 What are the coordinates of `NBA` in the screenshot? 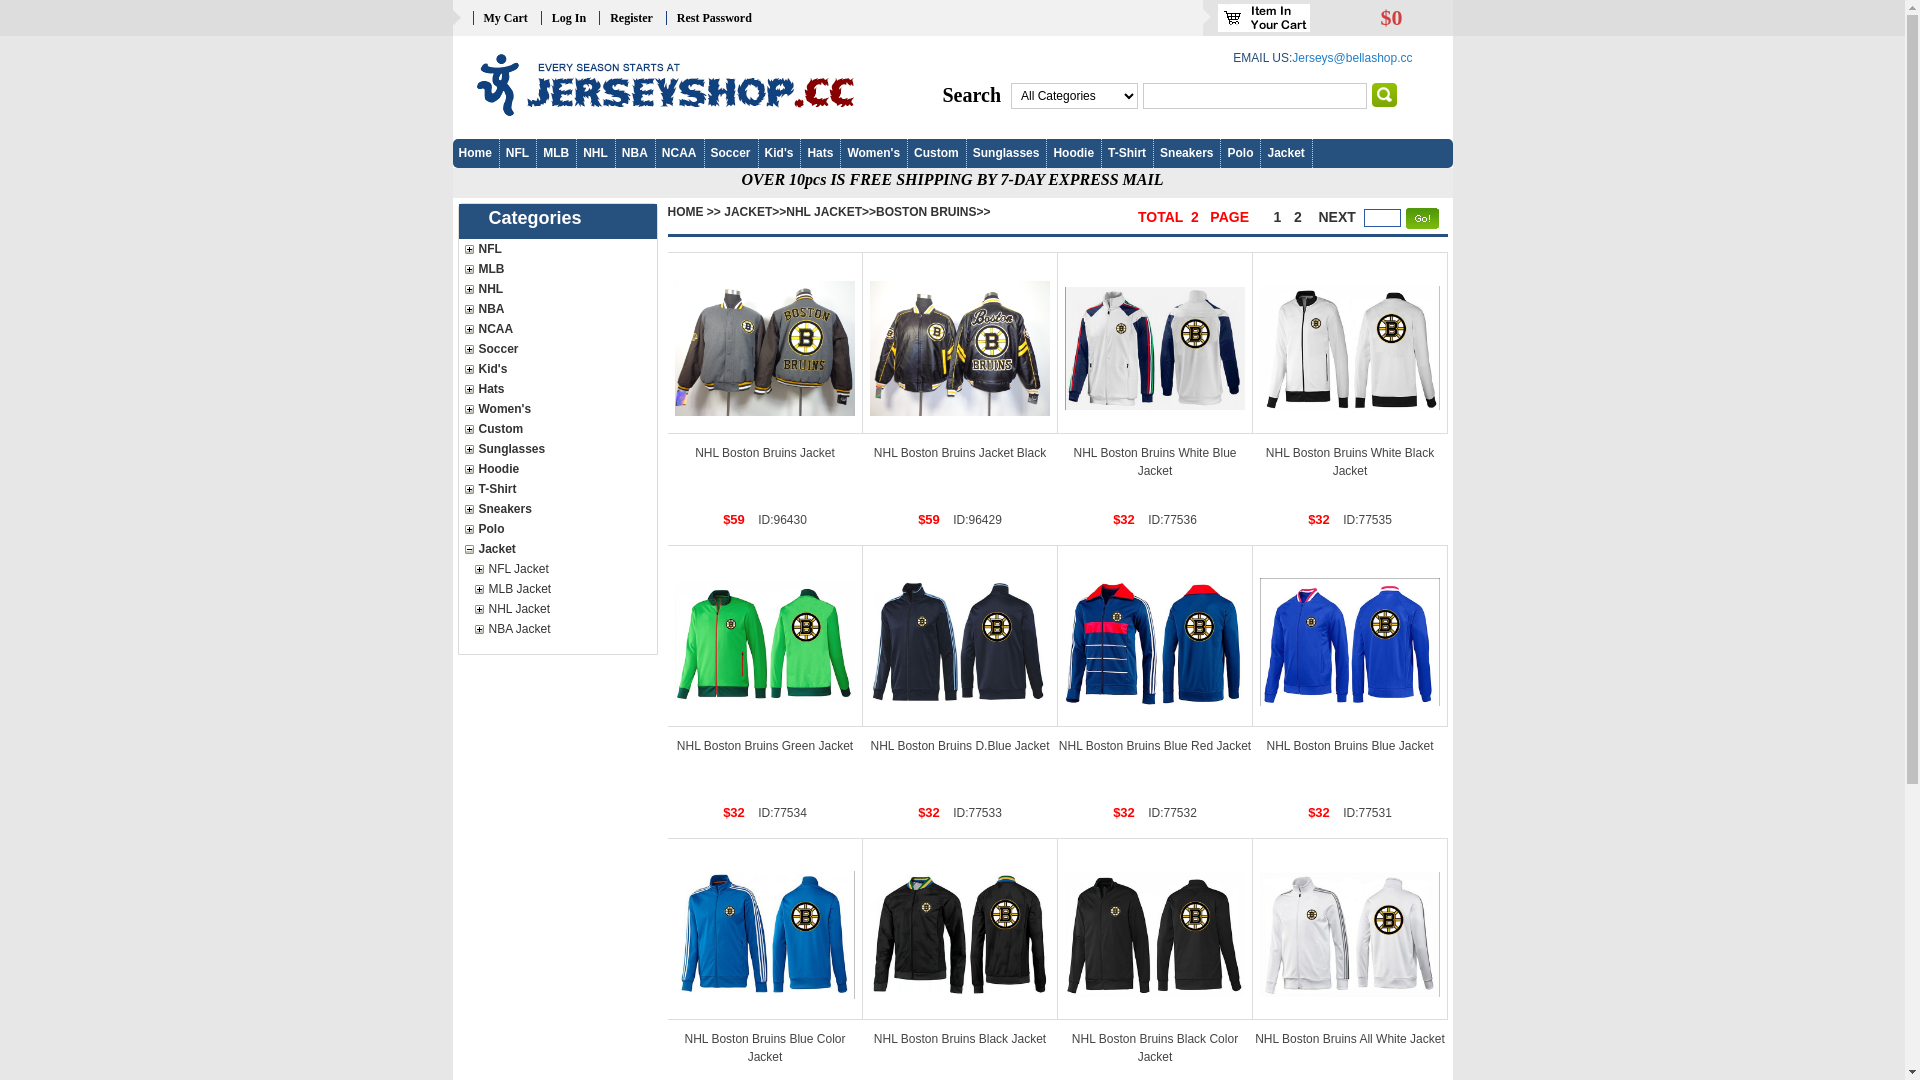 It's located at (491, 309).